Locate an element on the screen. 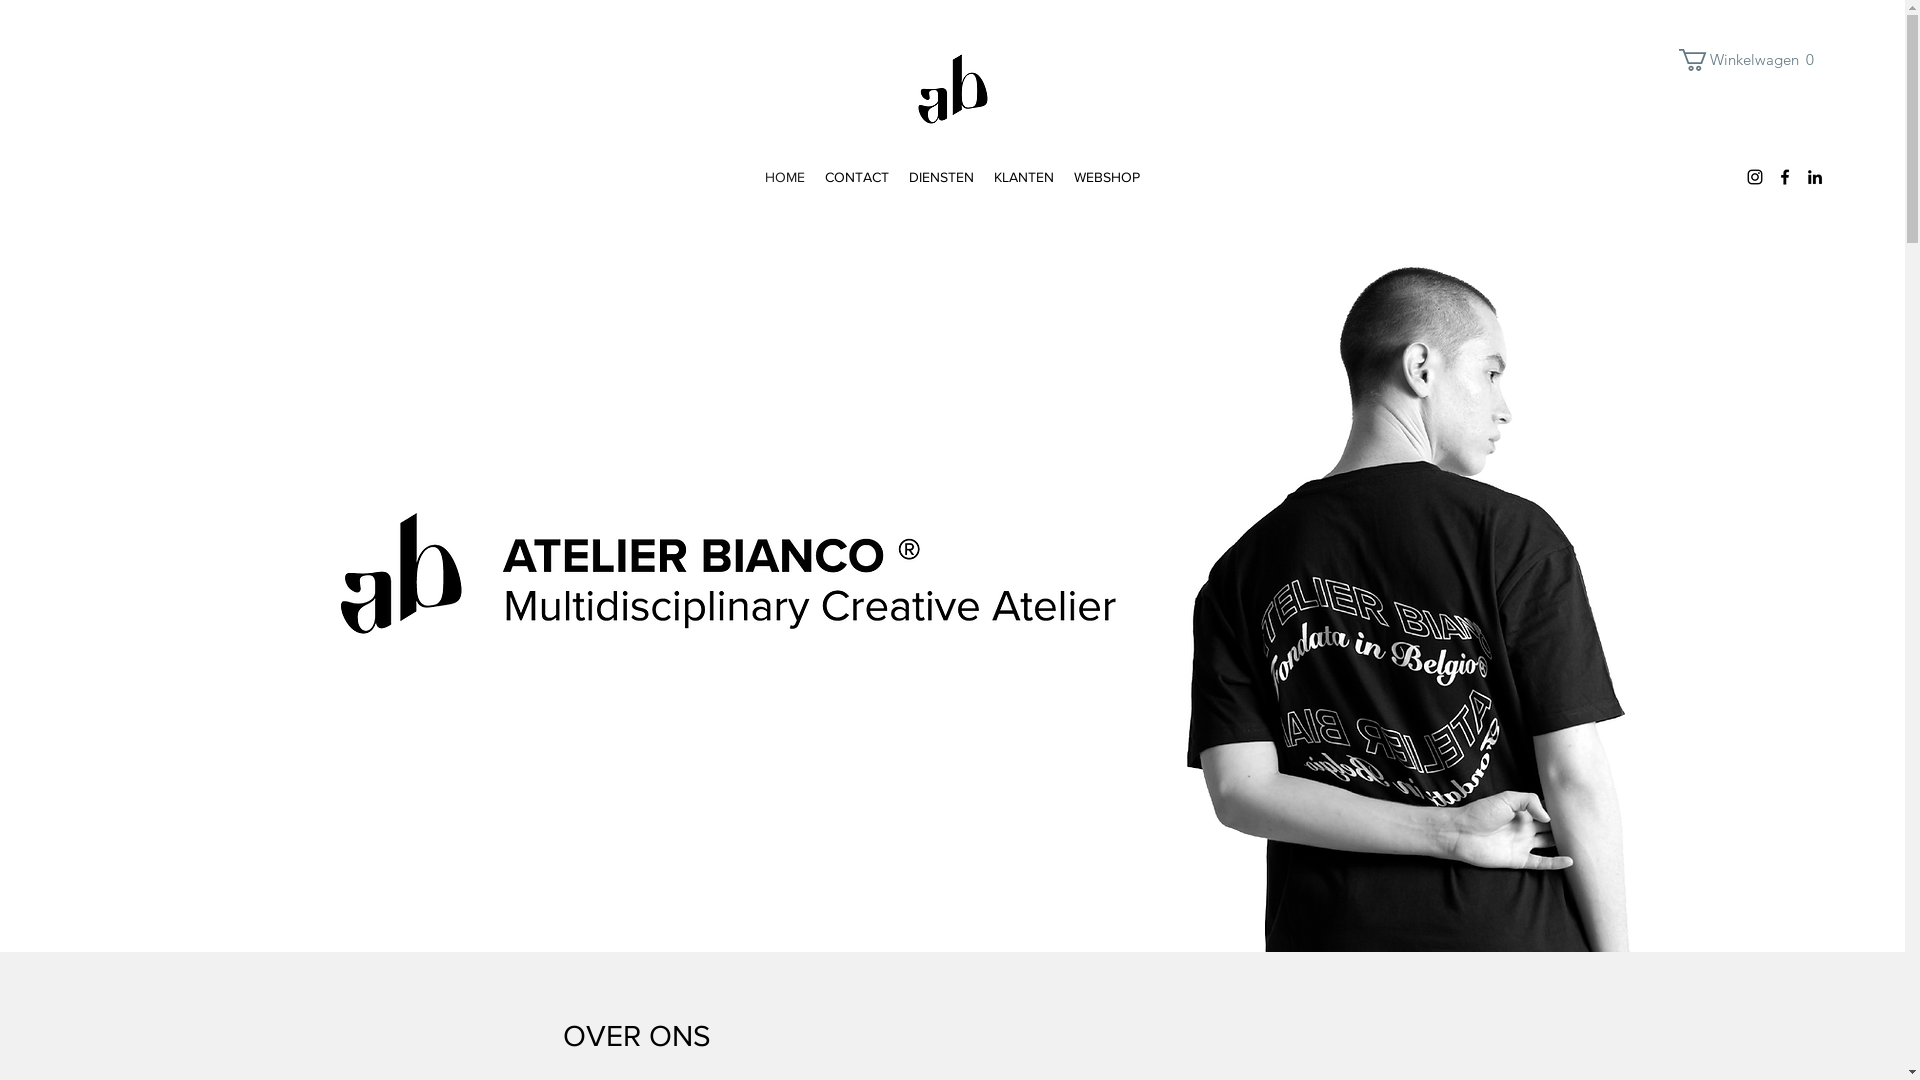  HOME is located at coordinates (785, 177).